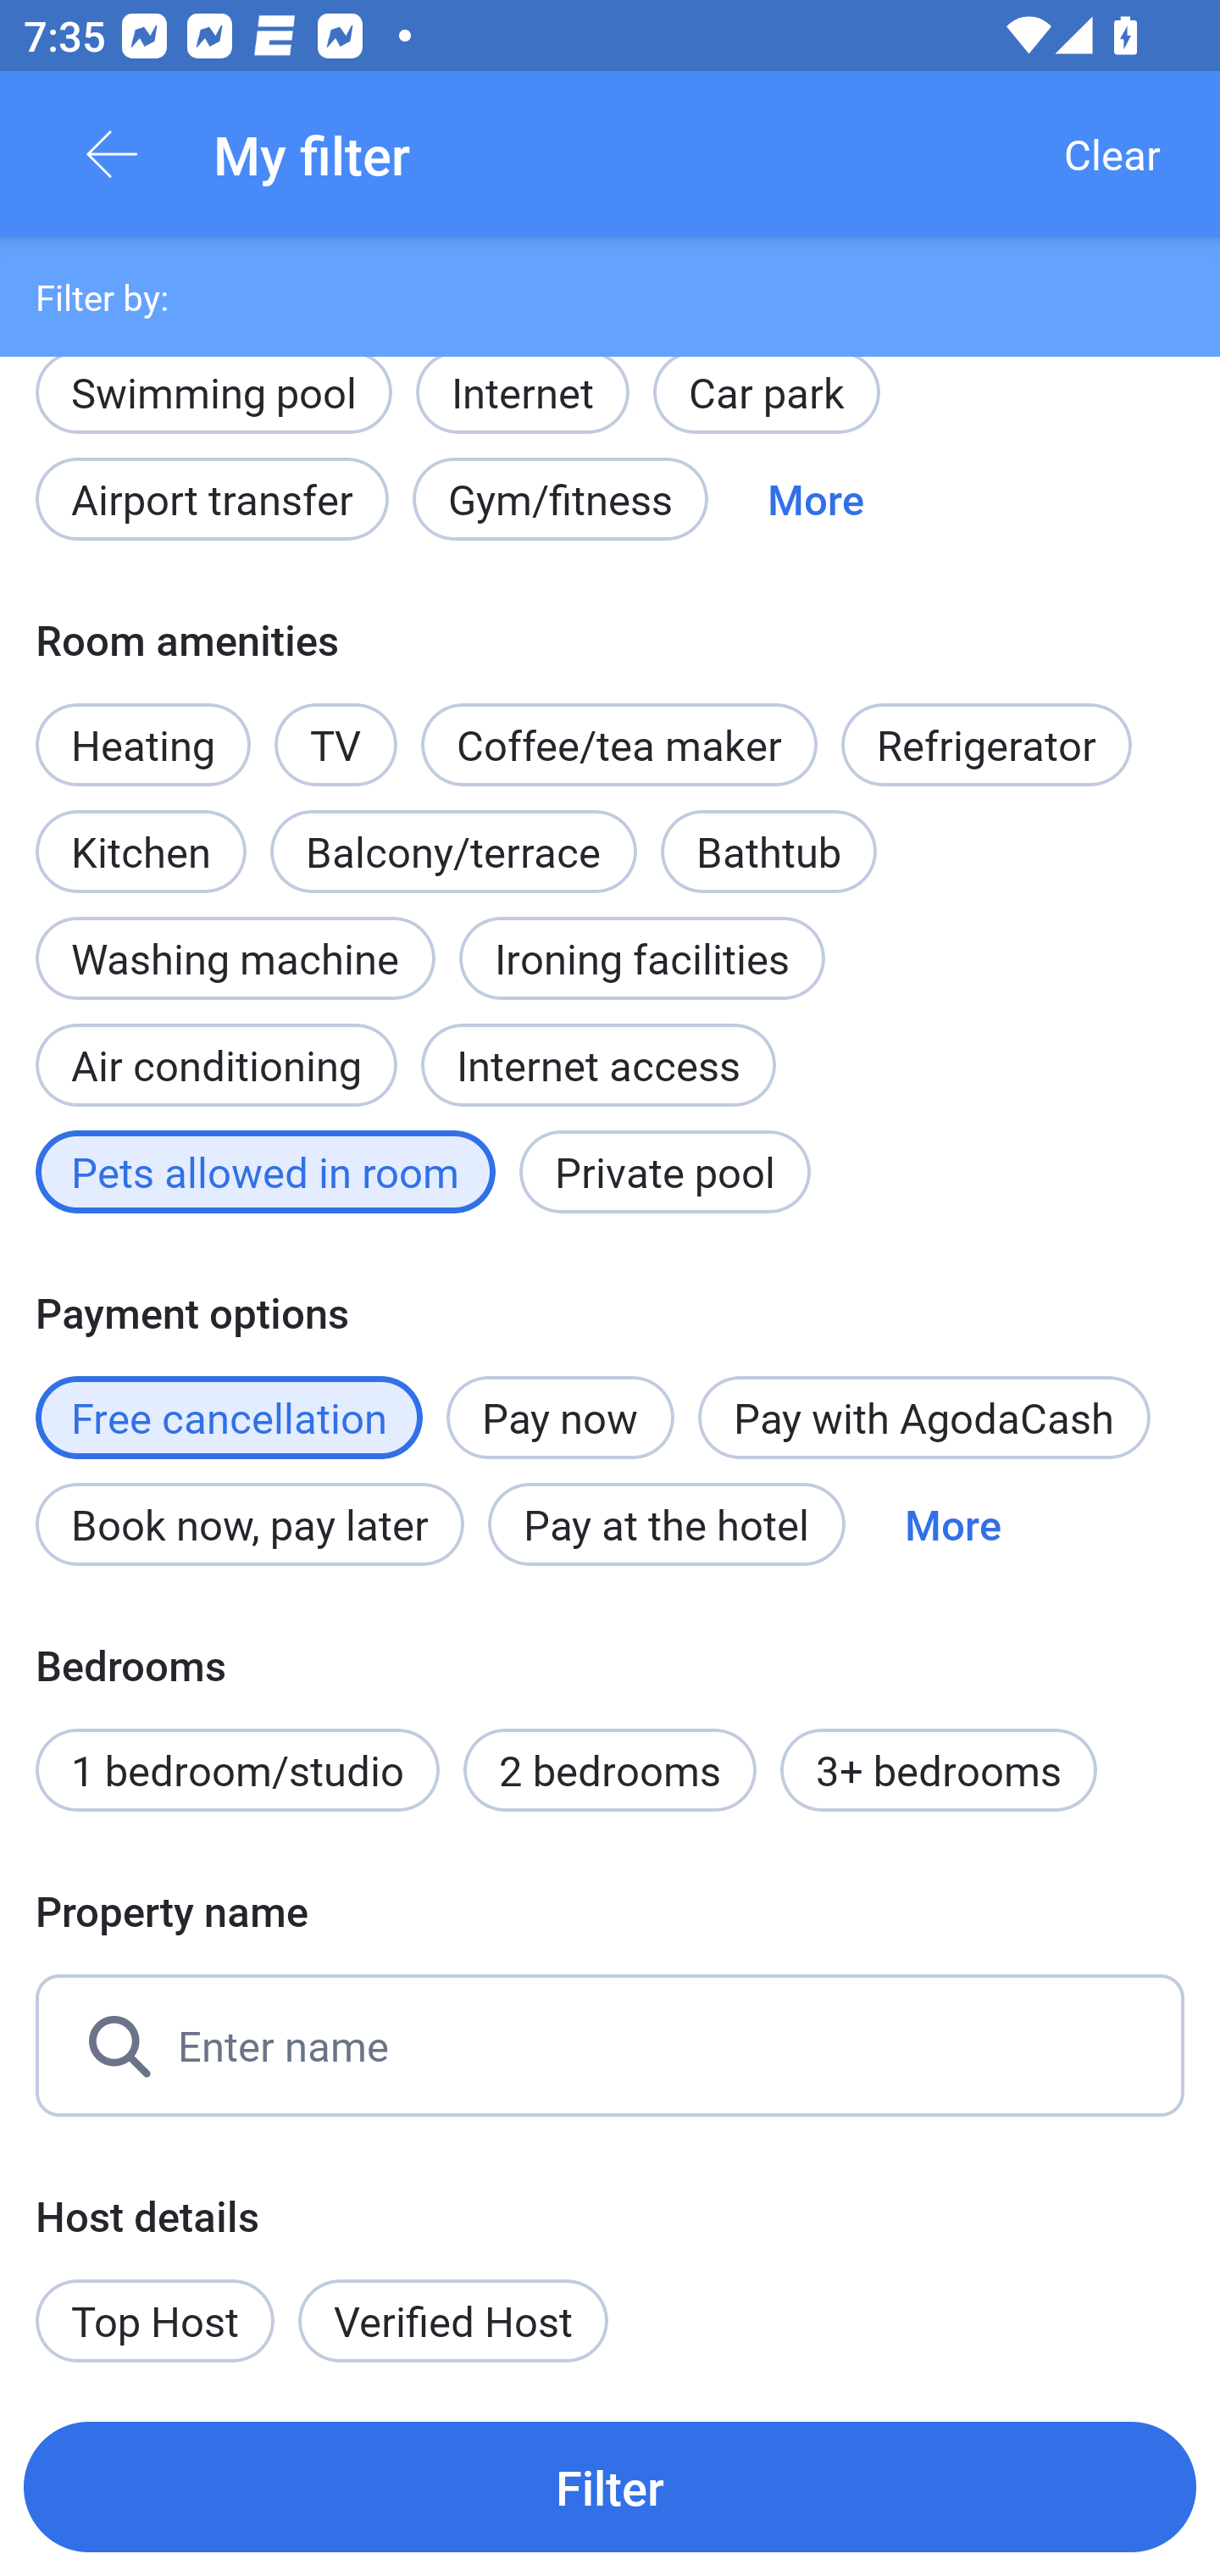 This screenshot has width=1220, height=2576. Describe the element at coordinates (986, 746) in the screenshot. I see `Refrigerator` at that location.